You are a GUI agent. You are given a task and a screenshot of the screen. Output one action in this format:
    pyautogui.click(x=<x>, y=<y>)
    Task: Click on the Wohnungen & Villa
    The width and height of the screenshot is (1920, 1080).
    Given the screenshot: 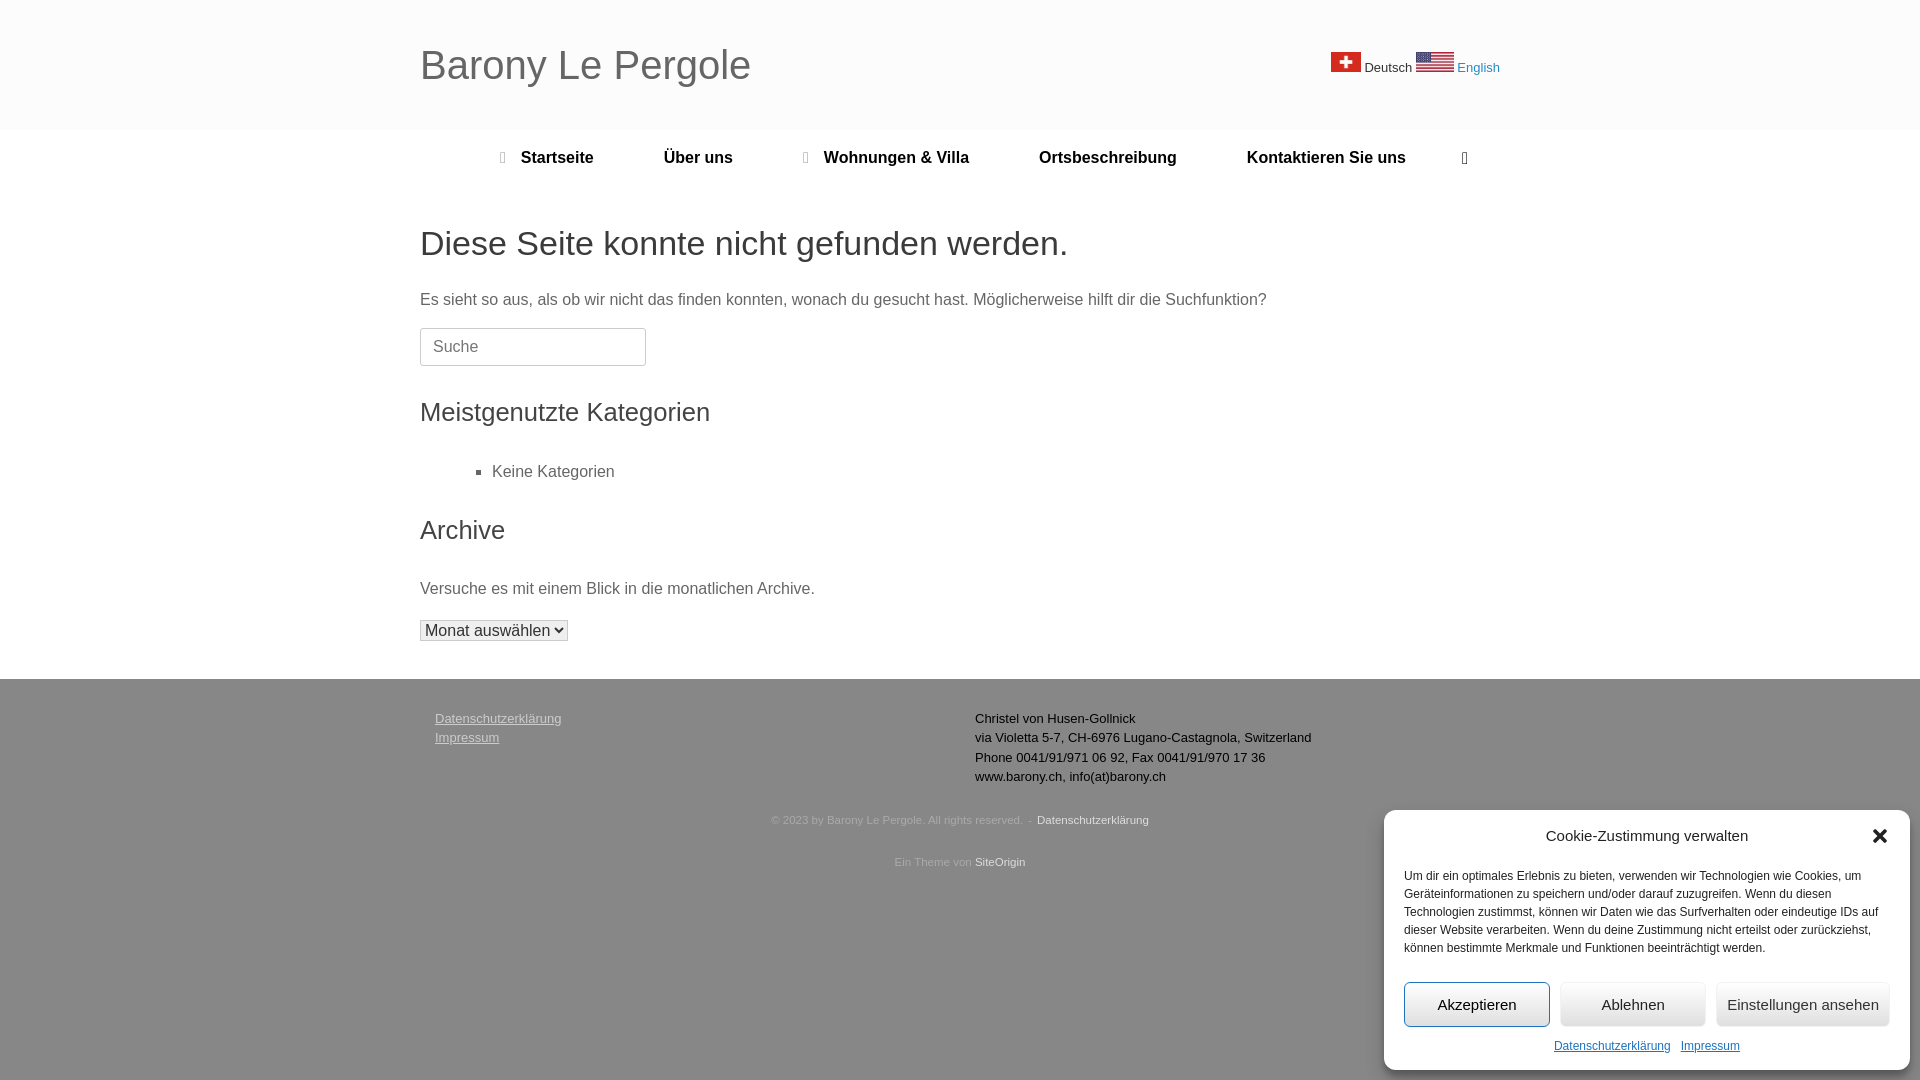 What is the action you would take?
    pyautogui.click(x=886, y=158)
    